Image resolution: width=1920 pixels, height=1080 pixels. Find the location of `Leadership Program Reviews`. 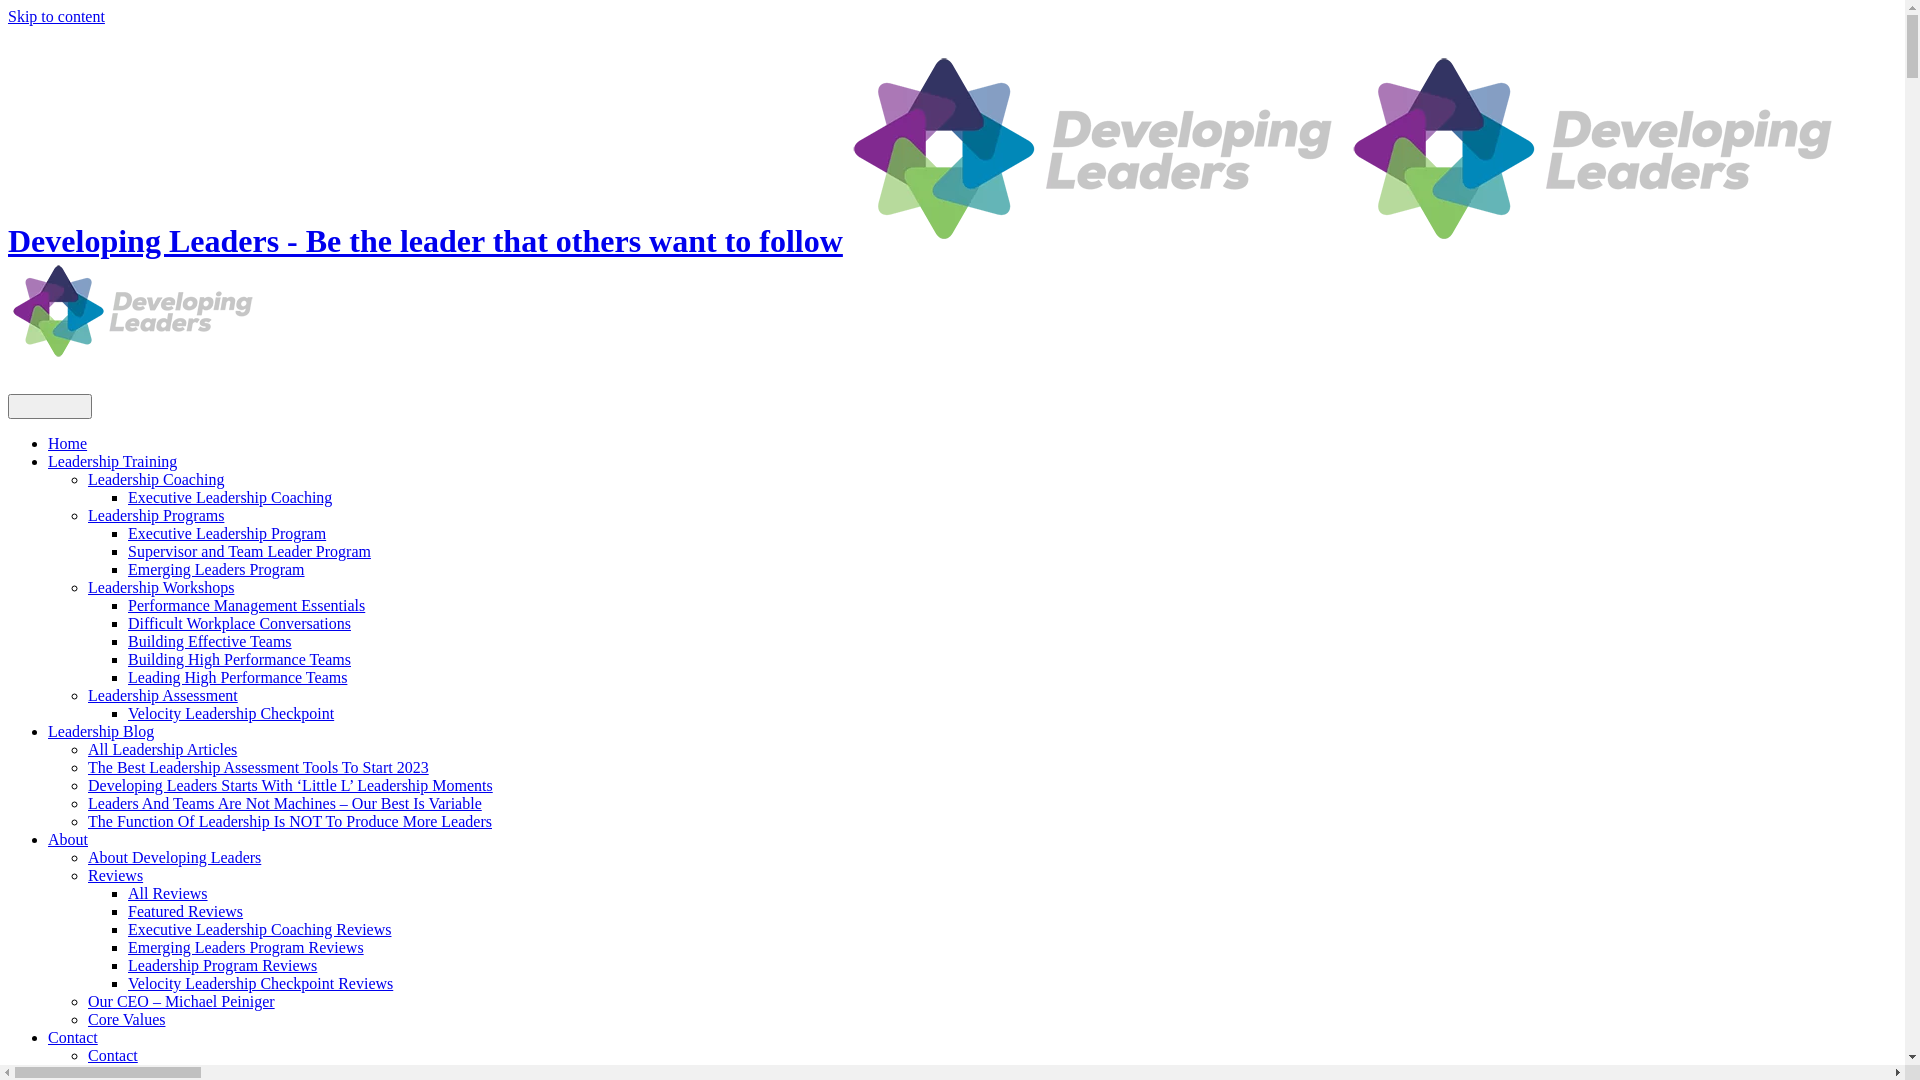

Leadership Program Reviews is located at coordinates (222, 966).